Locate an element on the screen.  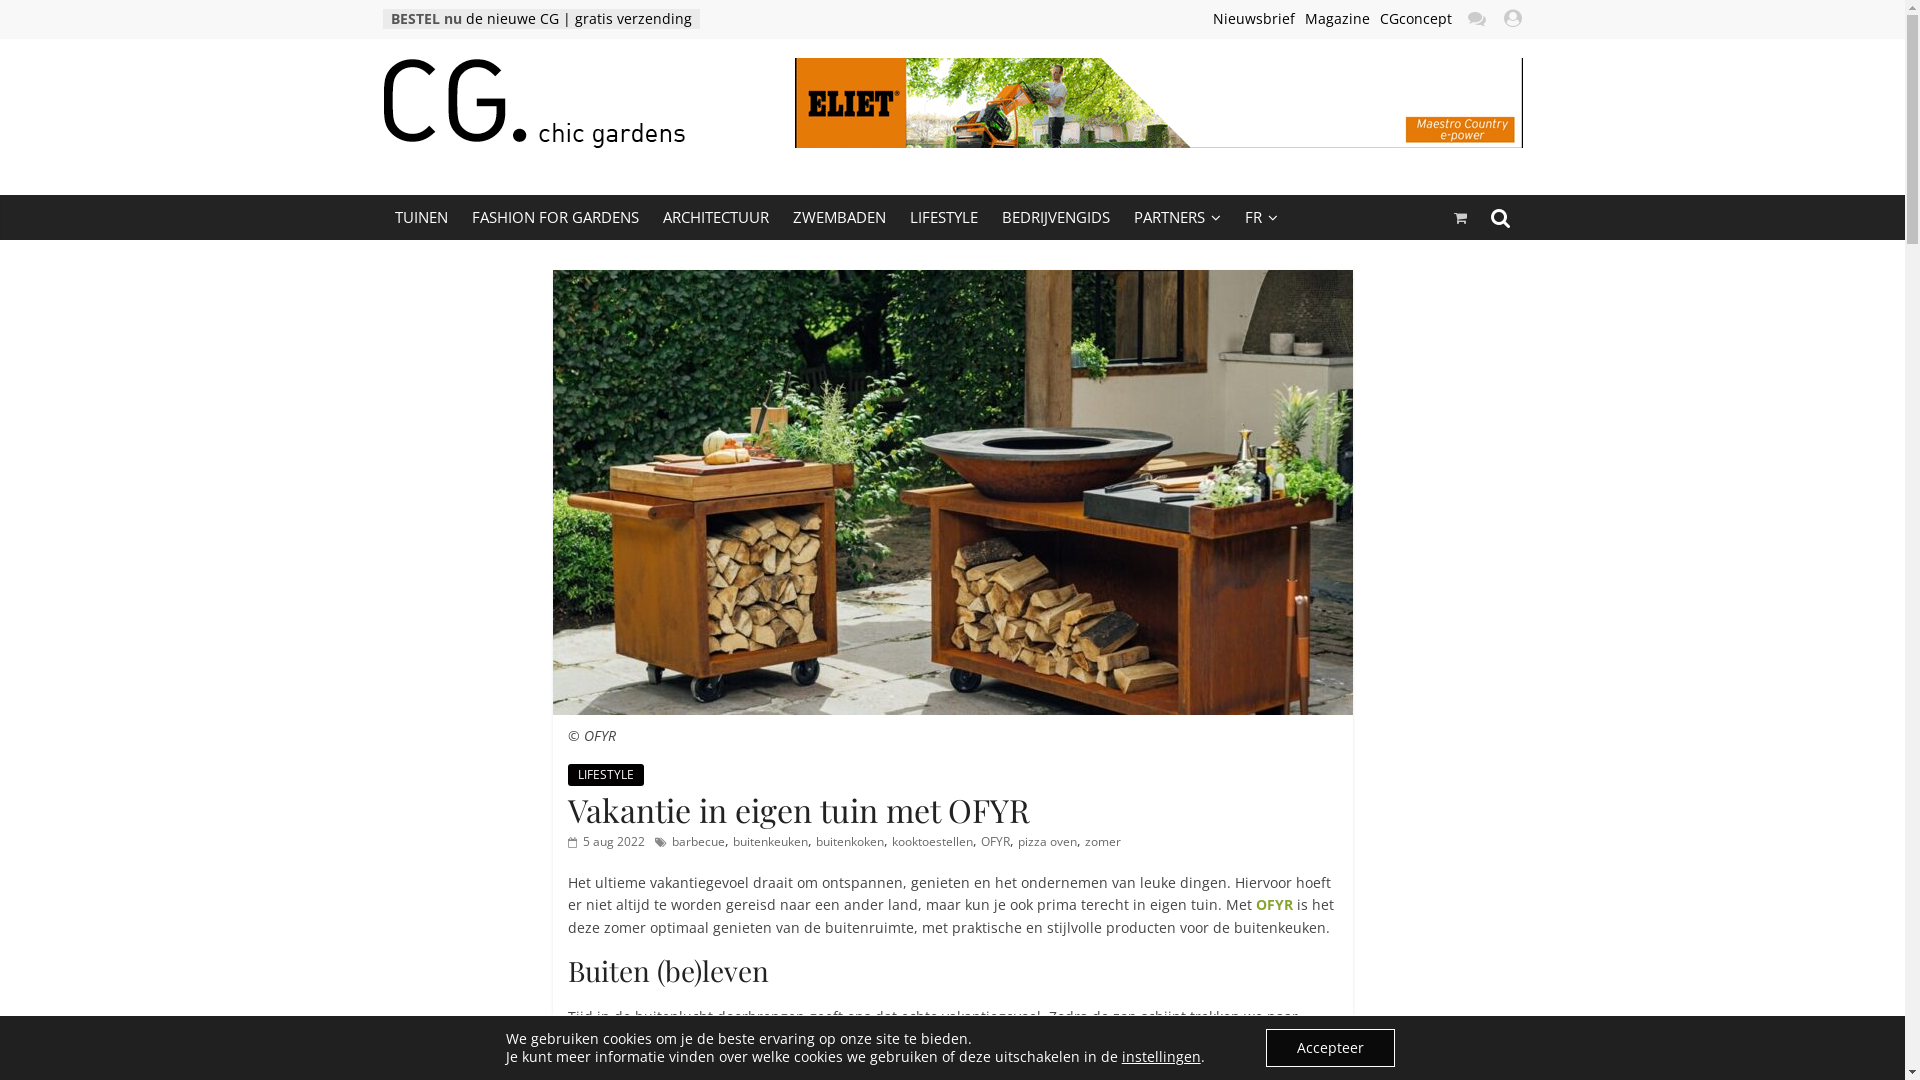
FASHION FOR GARDENS is located at coordinates (556, 217).